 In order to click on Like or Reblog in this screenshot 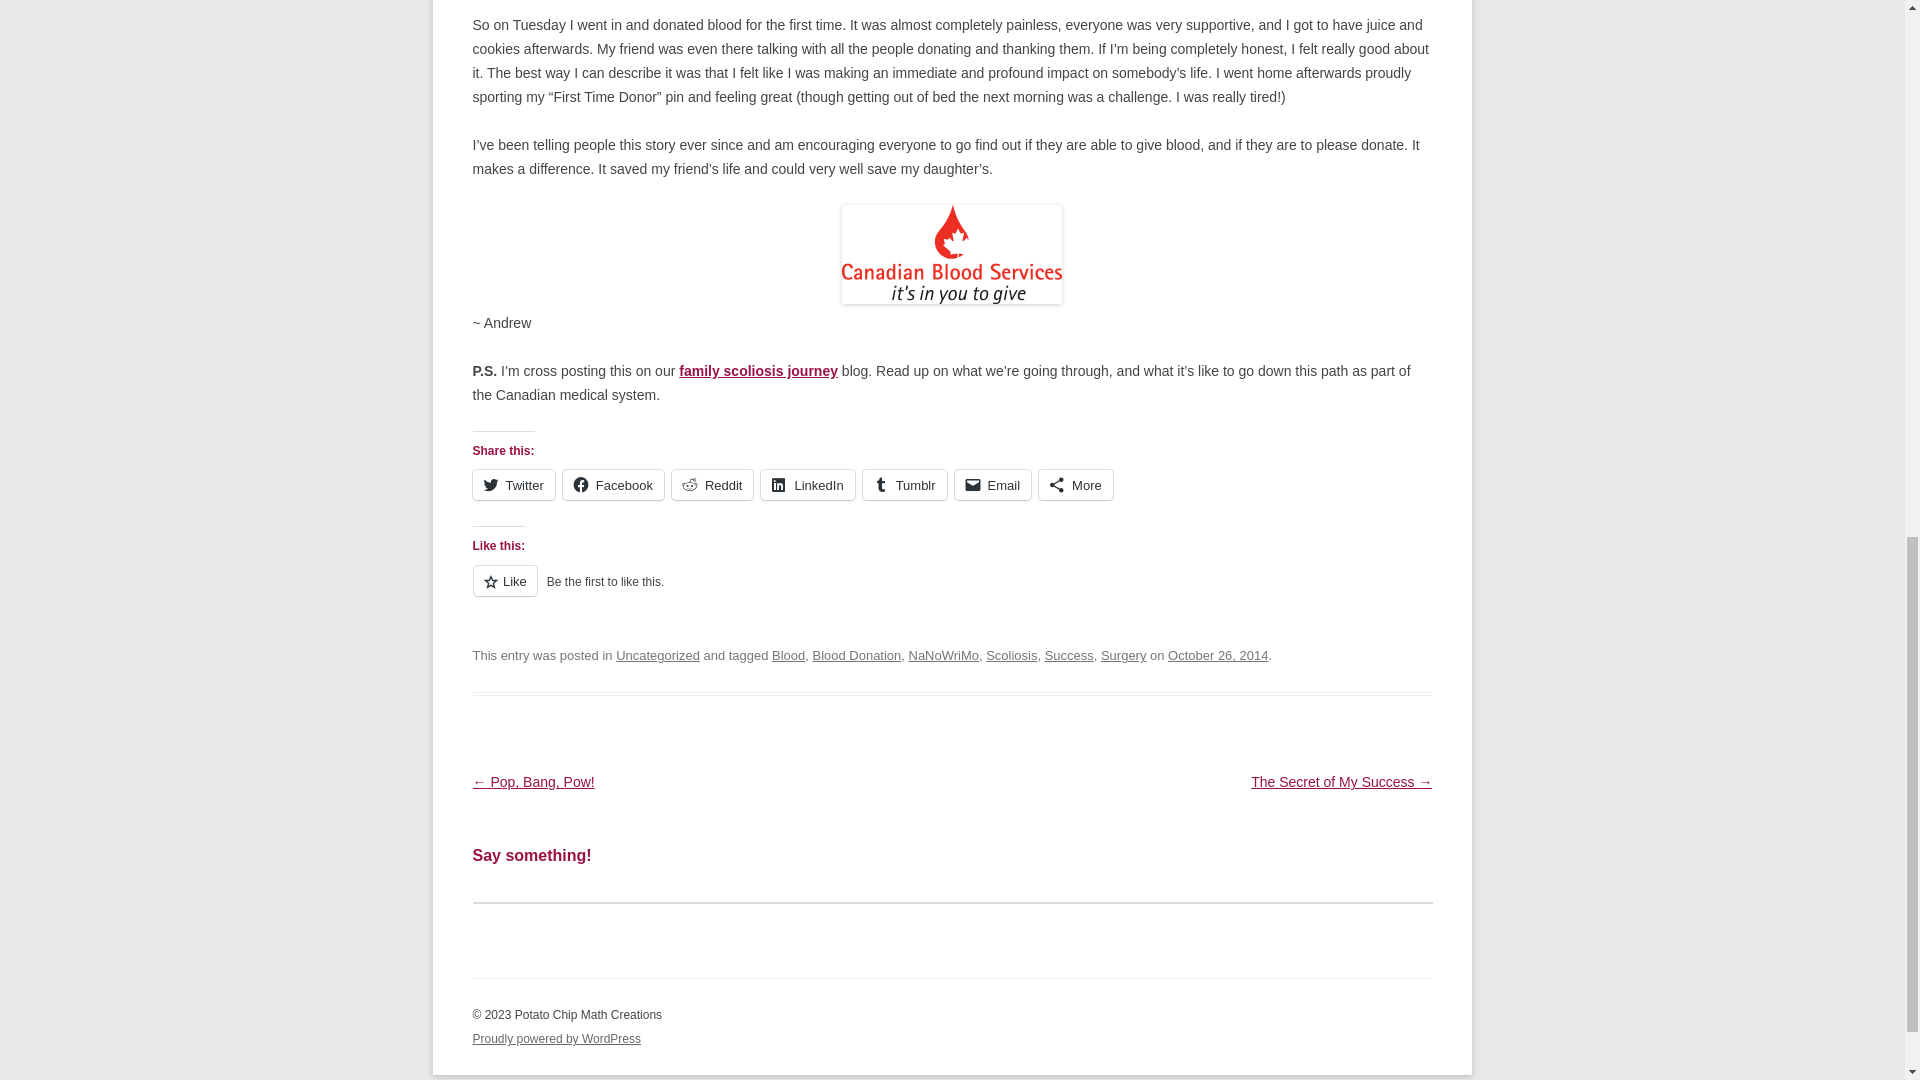, I will do `click(952, 592)`.